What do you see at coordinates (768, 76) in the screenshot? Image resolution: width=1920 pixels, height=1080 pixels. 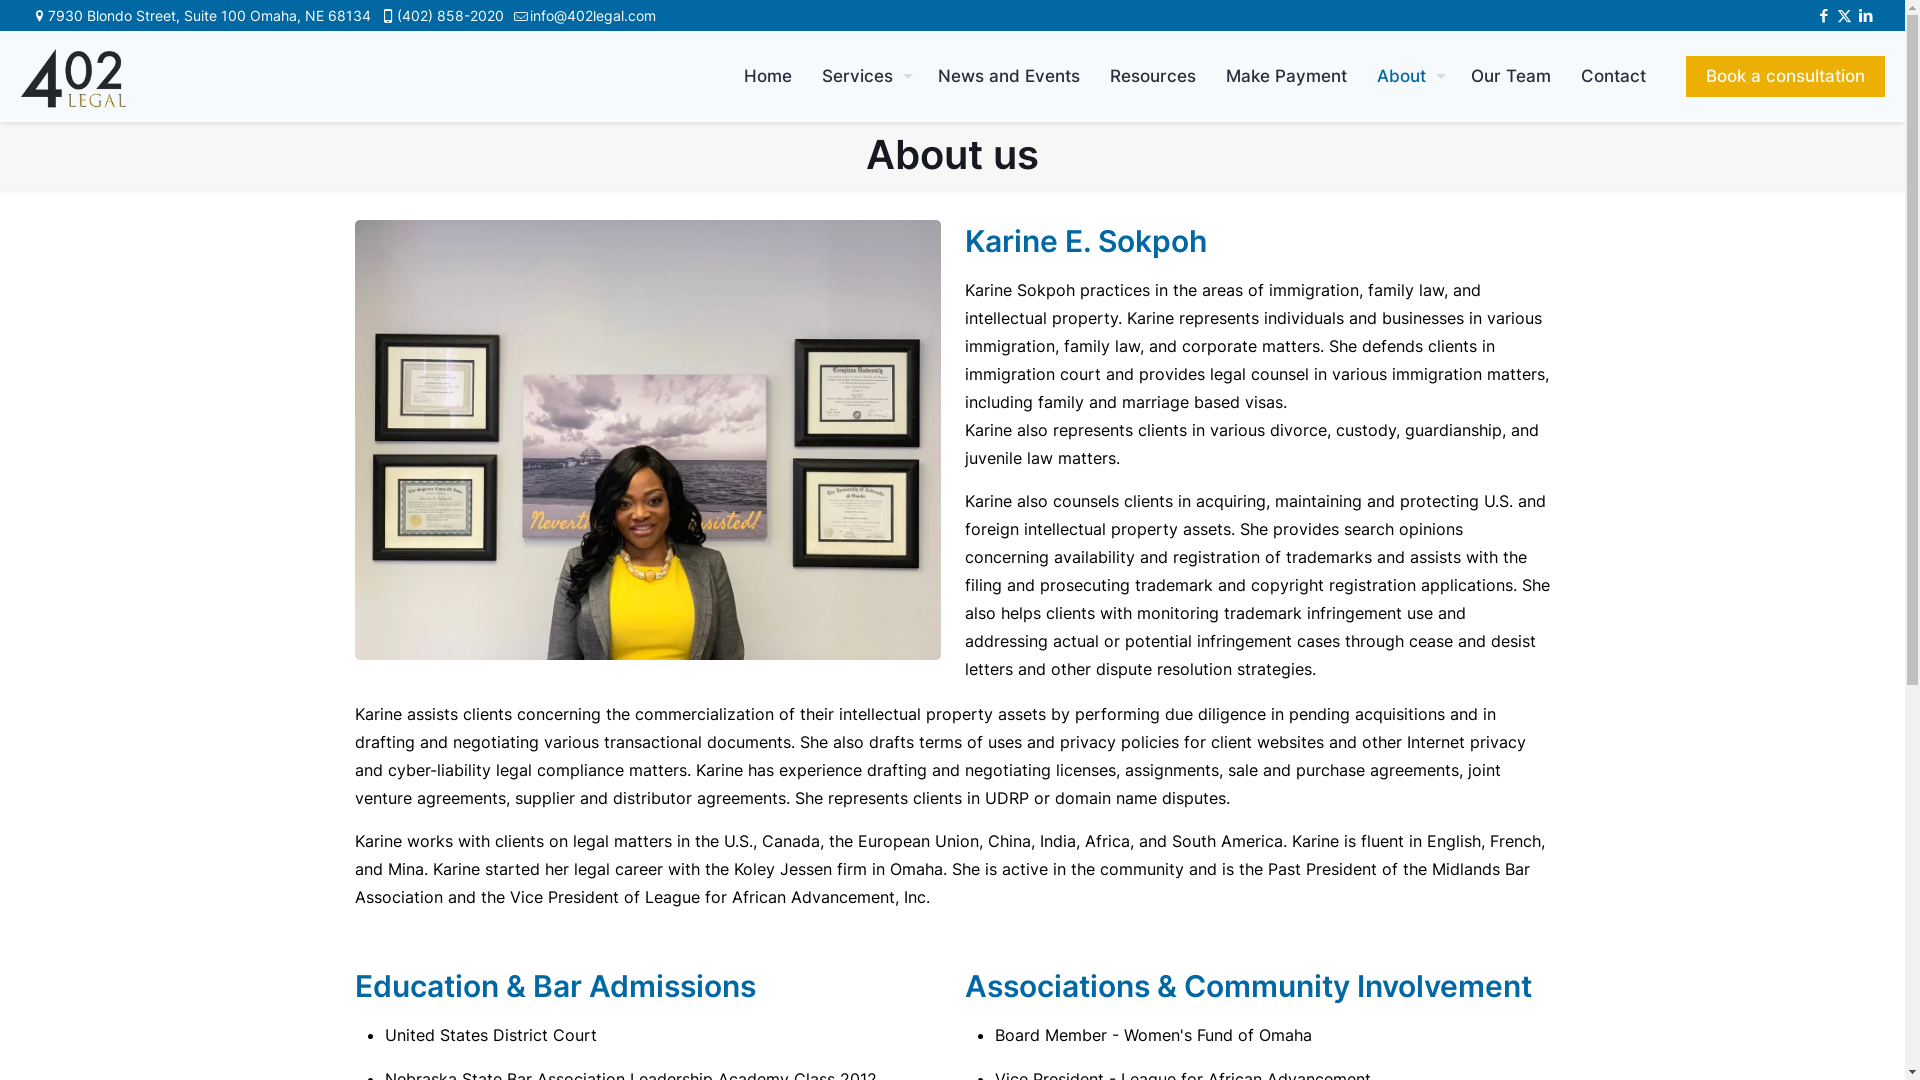 I see `Home` at bounding box center [768, 76].